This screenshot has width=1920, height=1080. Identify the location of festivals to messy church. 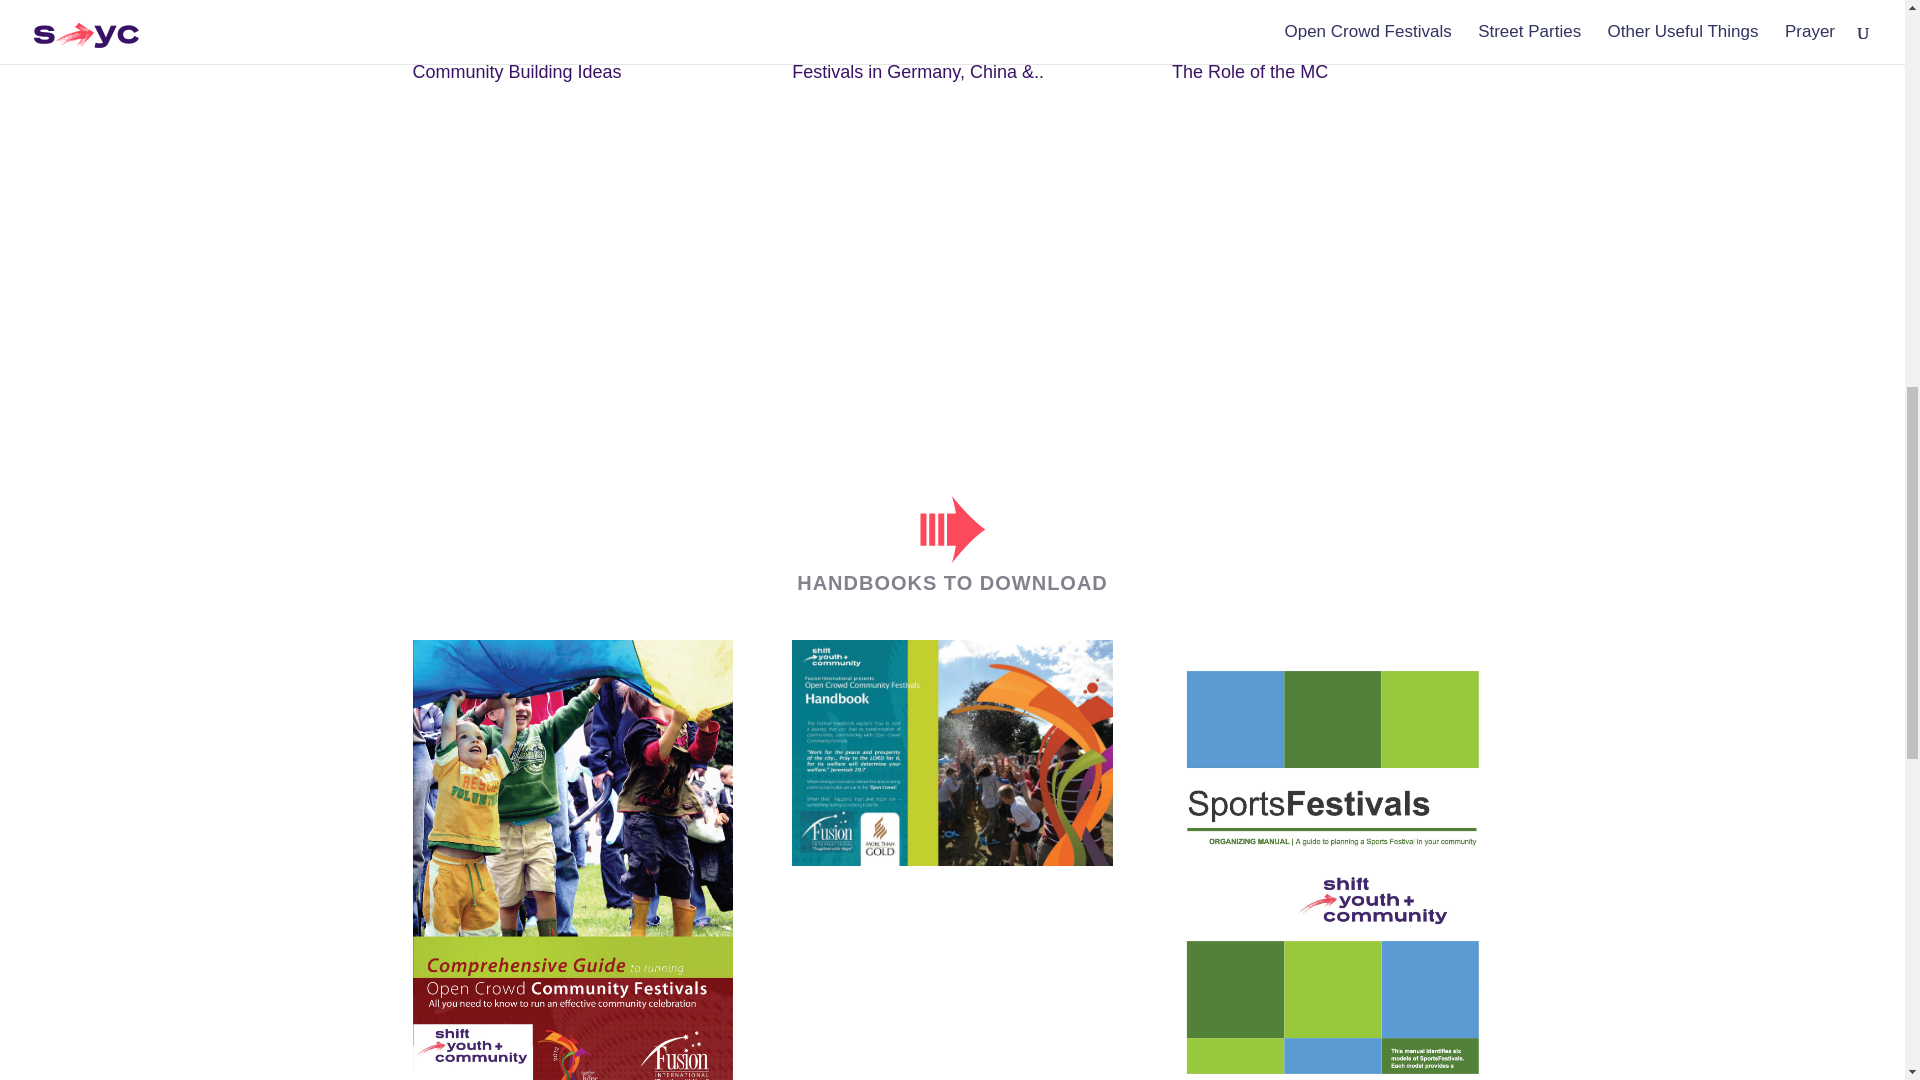
(1331, 4).